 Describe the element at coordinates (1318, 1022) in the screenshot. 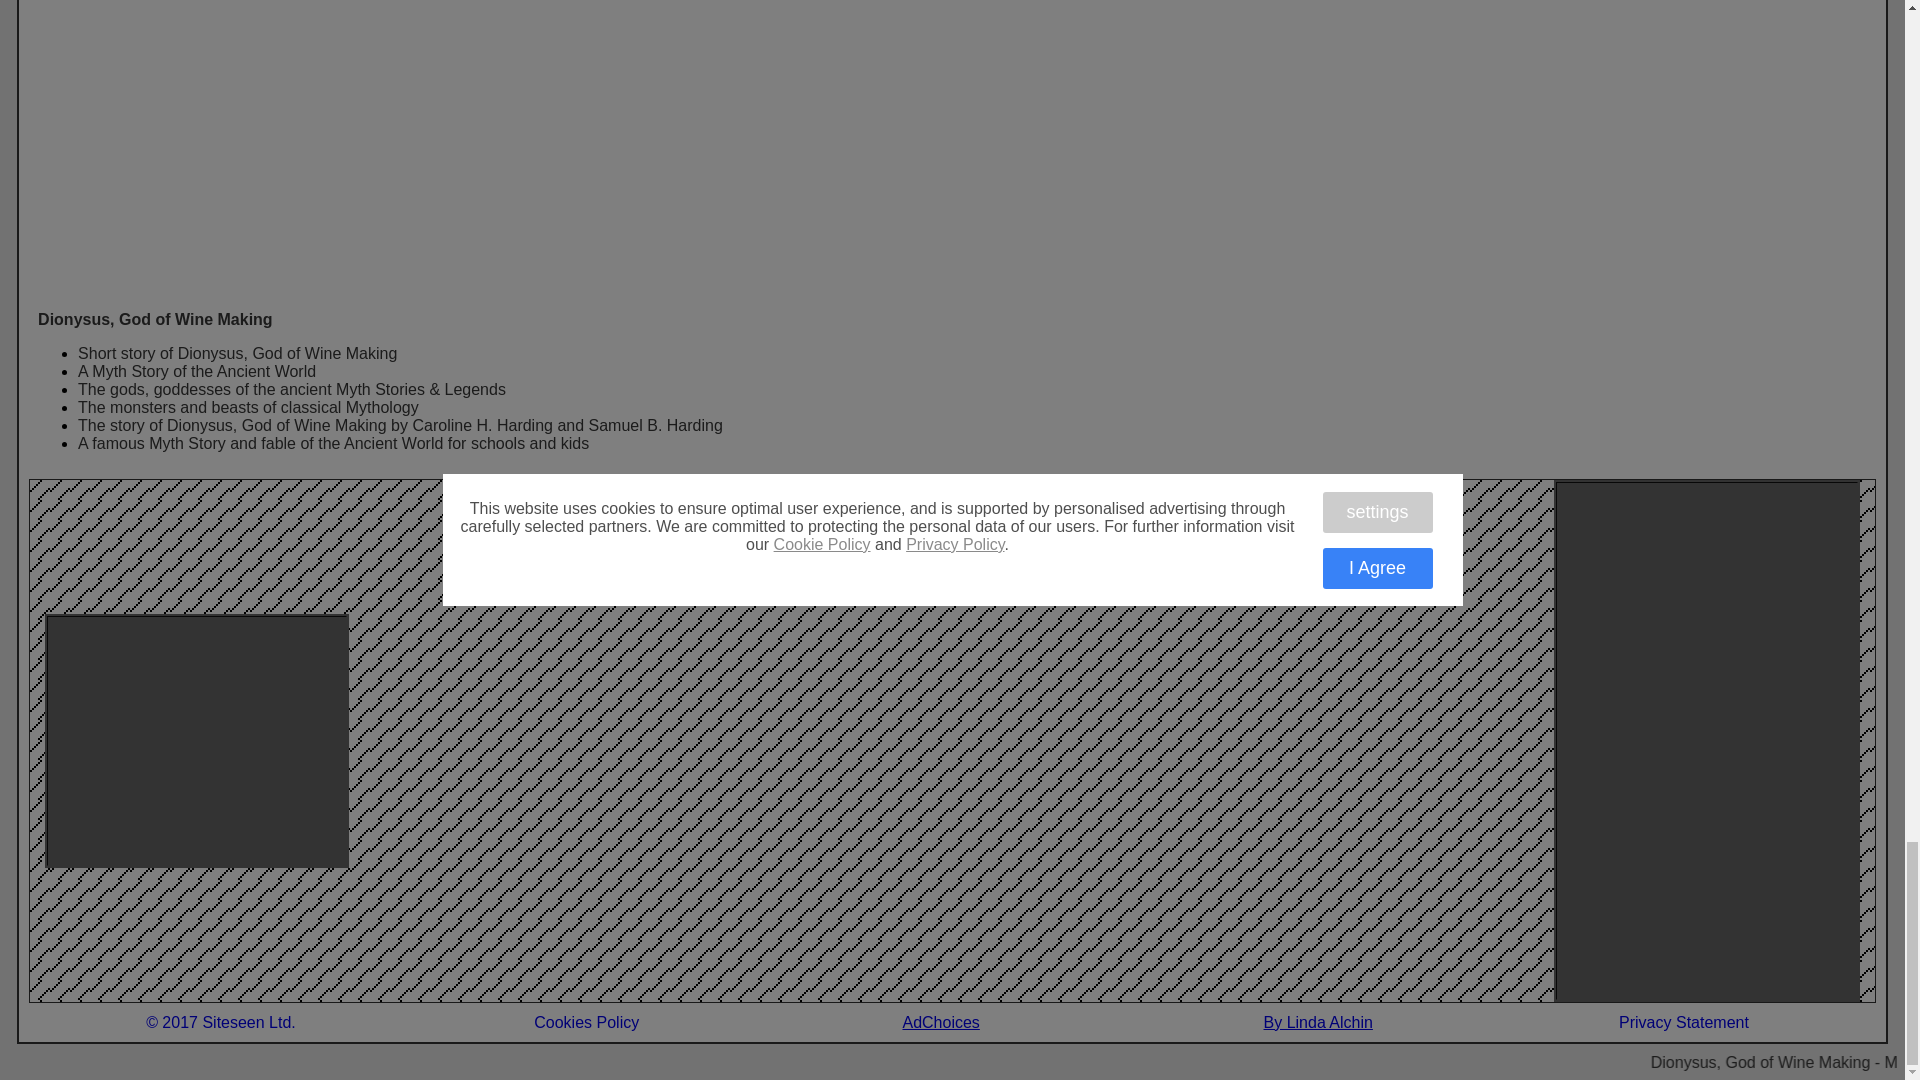

I see `By Linda Alchin` at that location.